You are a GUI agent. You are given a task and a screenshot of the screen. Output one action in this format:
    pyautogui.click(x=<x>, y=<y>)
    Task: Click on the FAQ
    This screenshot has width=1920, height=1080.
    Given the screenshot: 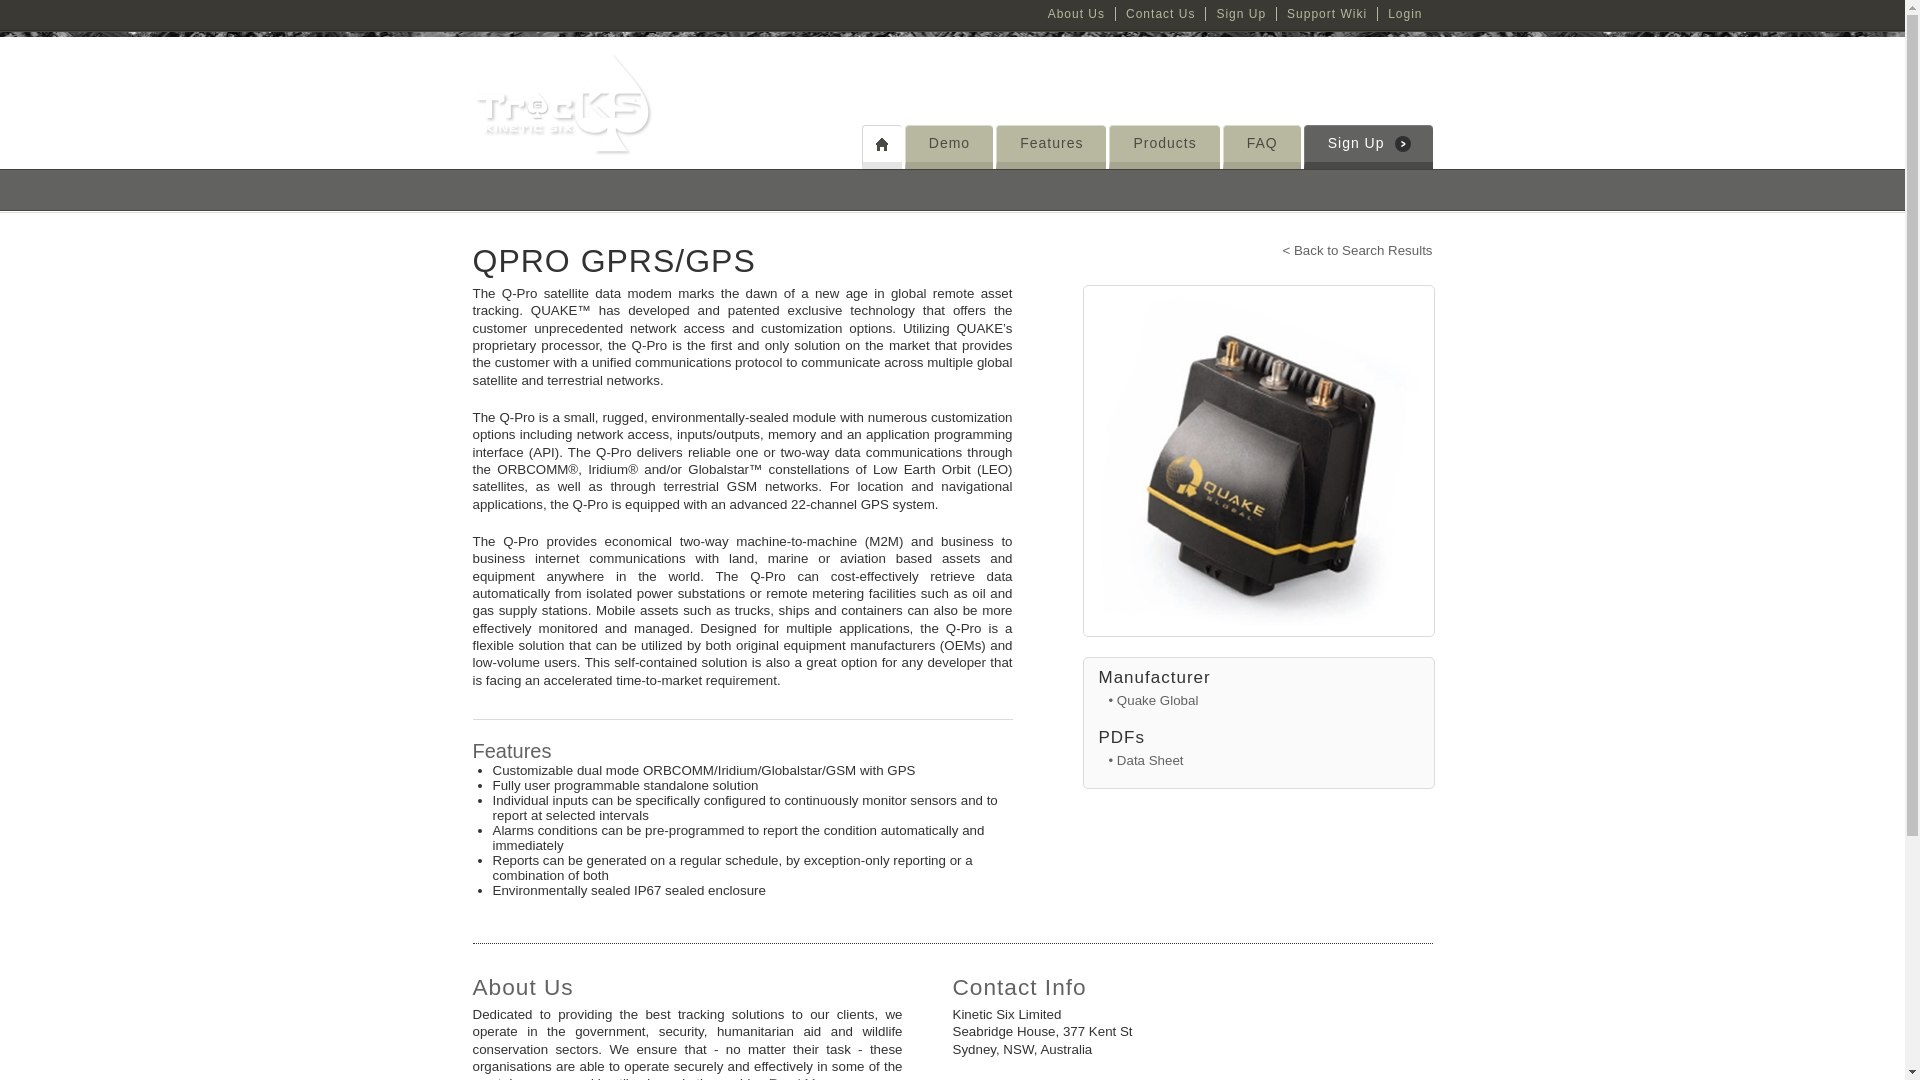 What is the action you would take?
    pyautogui.click(x=1262, y=142)
    